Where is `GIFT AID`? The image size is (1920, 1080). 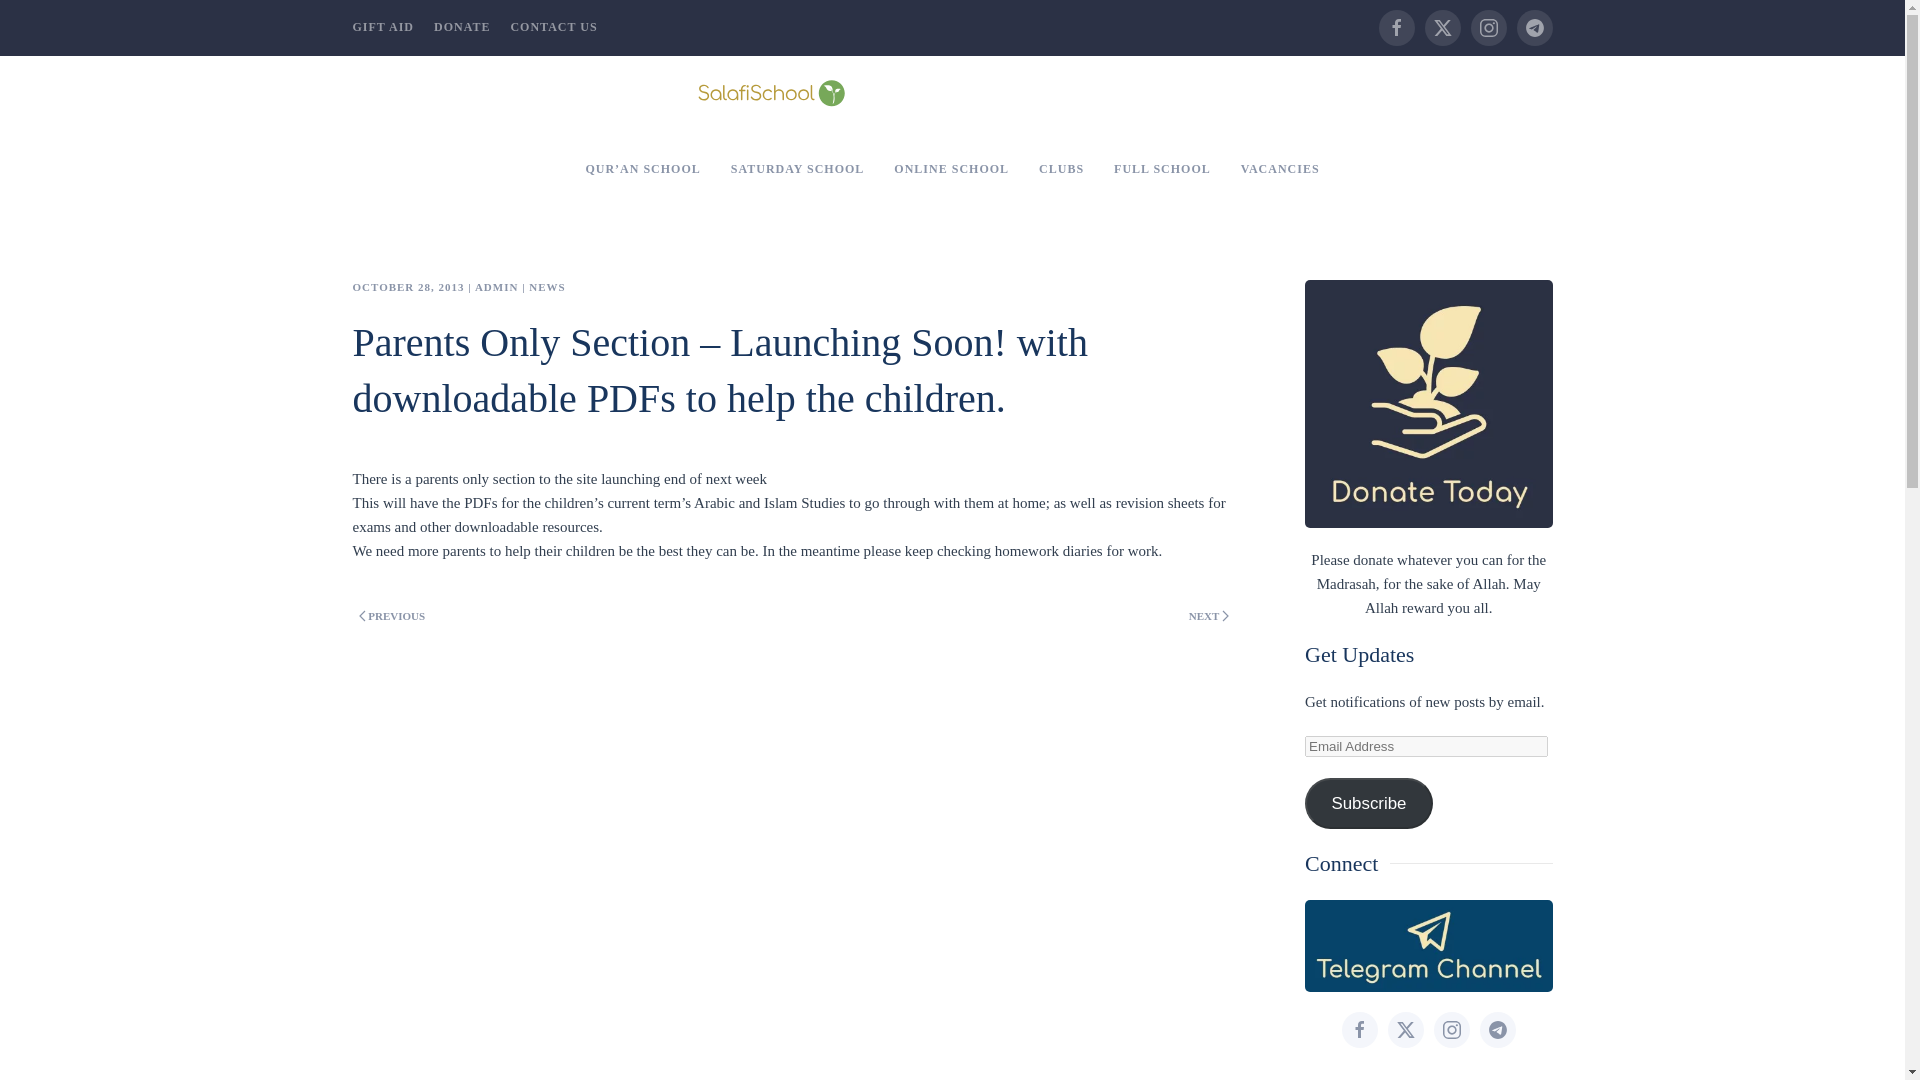
GIFT AID is located at coordinates (382, 27).